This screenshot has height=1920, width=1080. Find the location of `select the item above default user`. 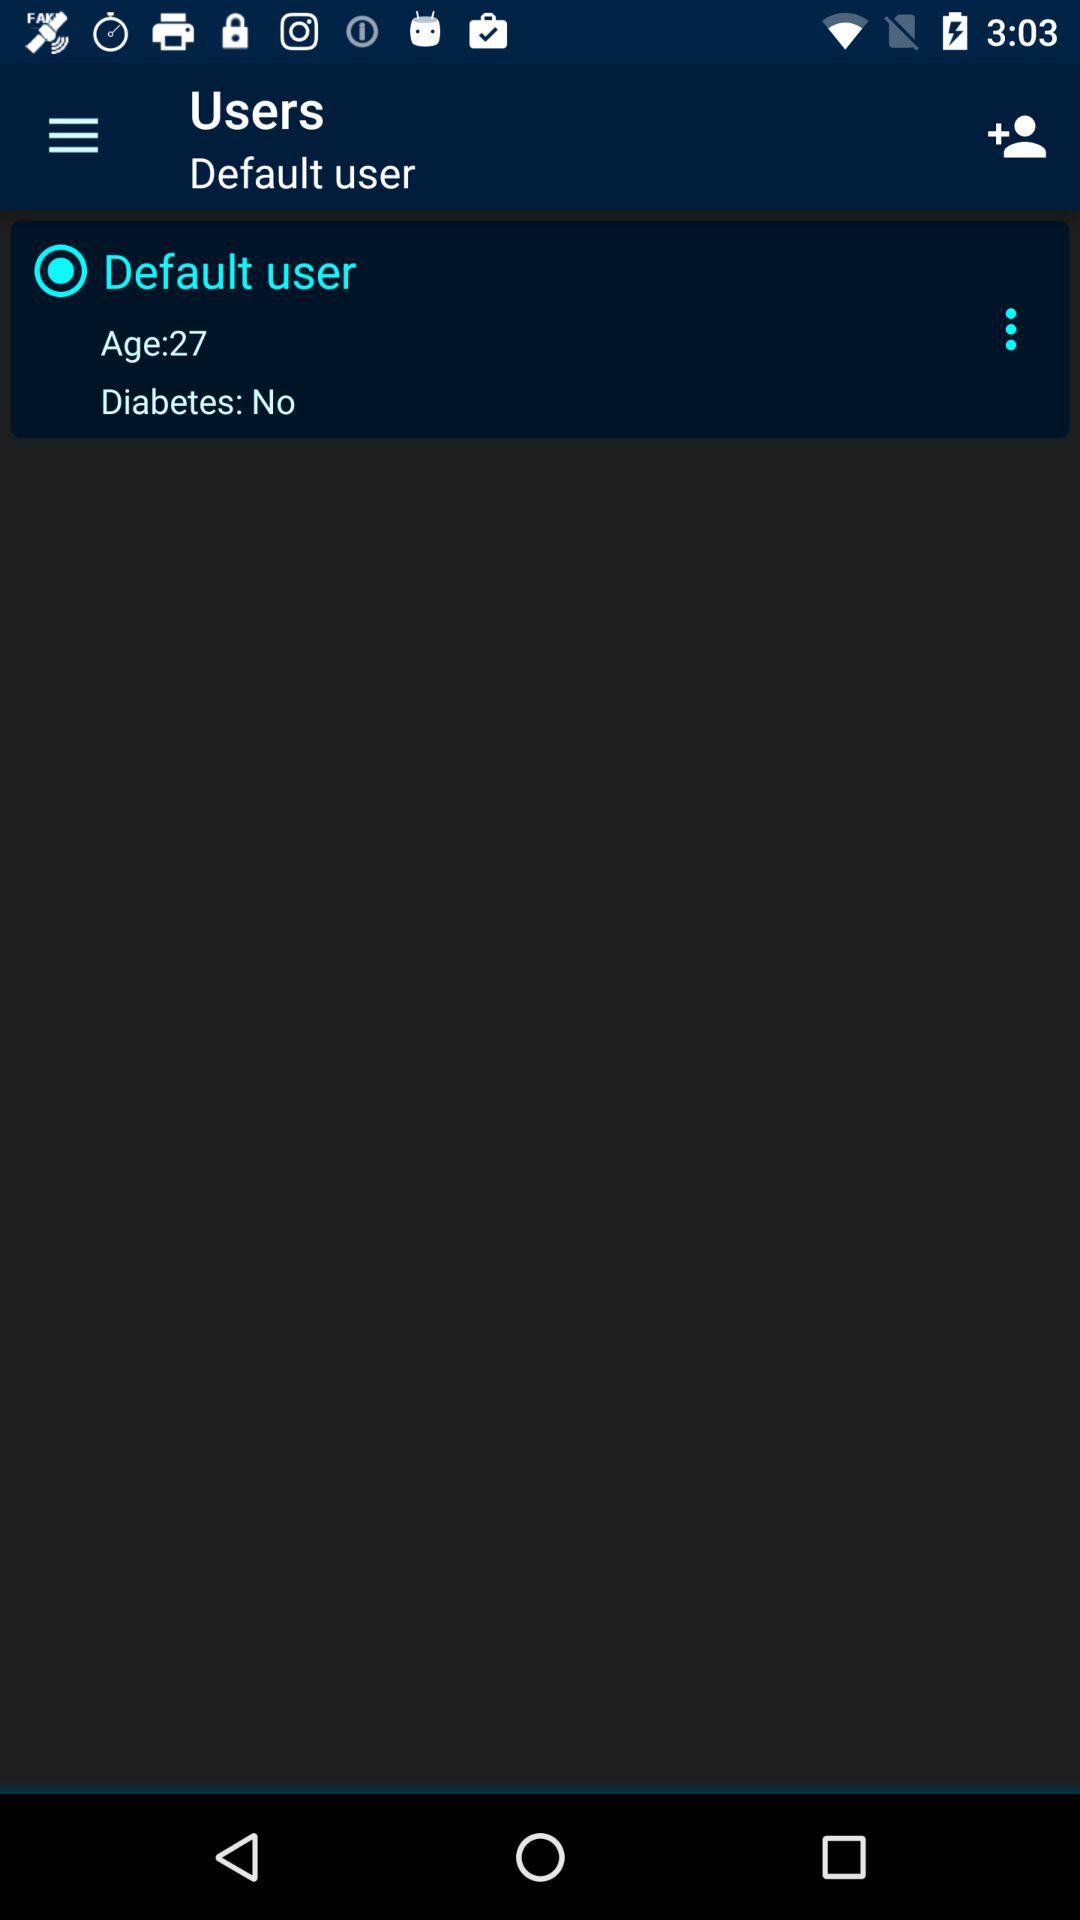

select the item above default user is located at coordinates (1016, 136).